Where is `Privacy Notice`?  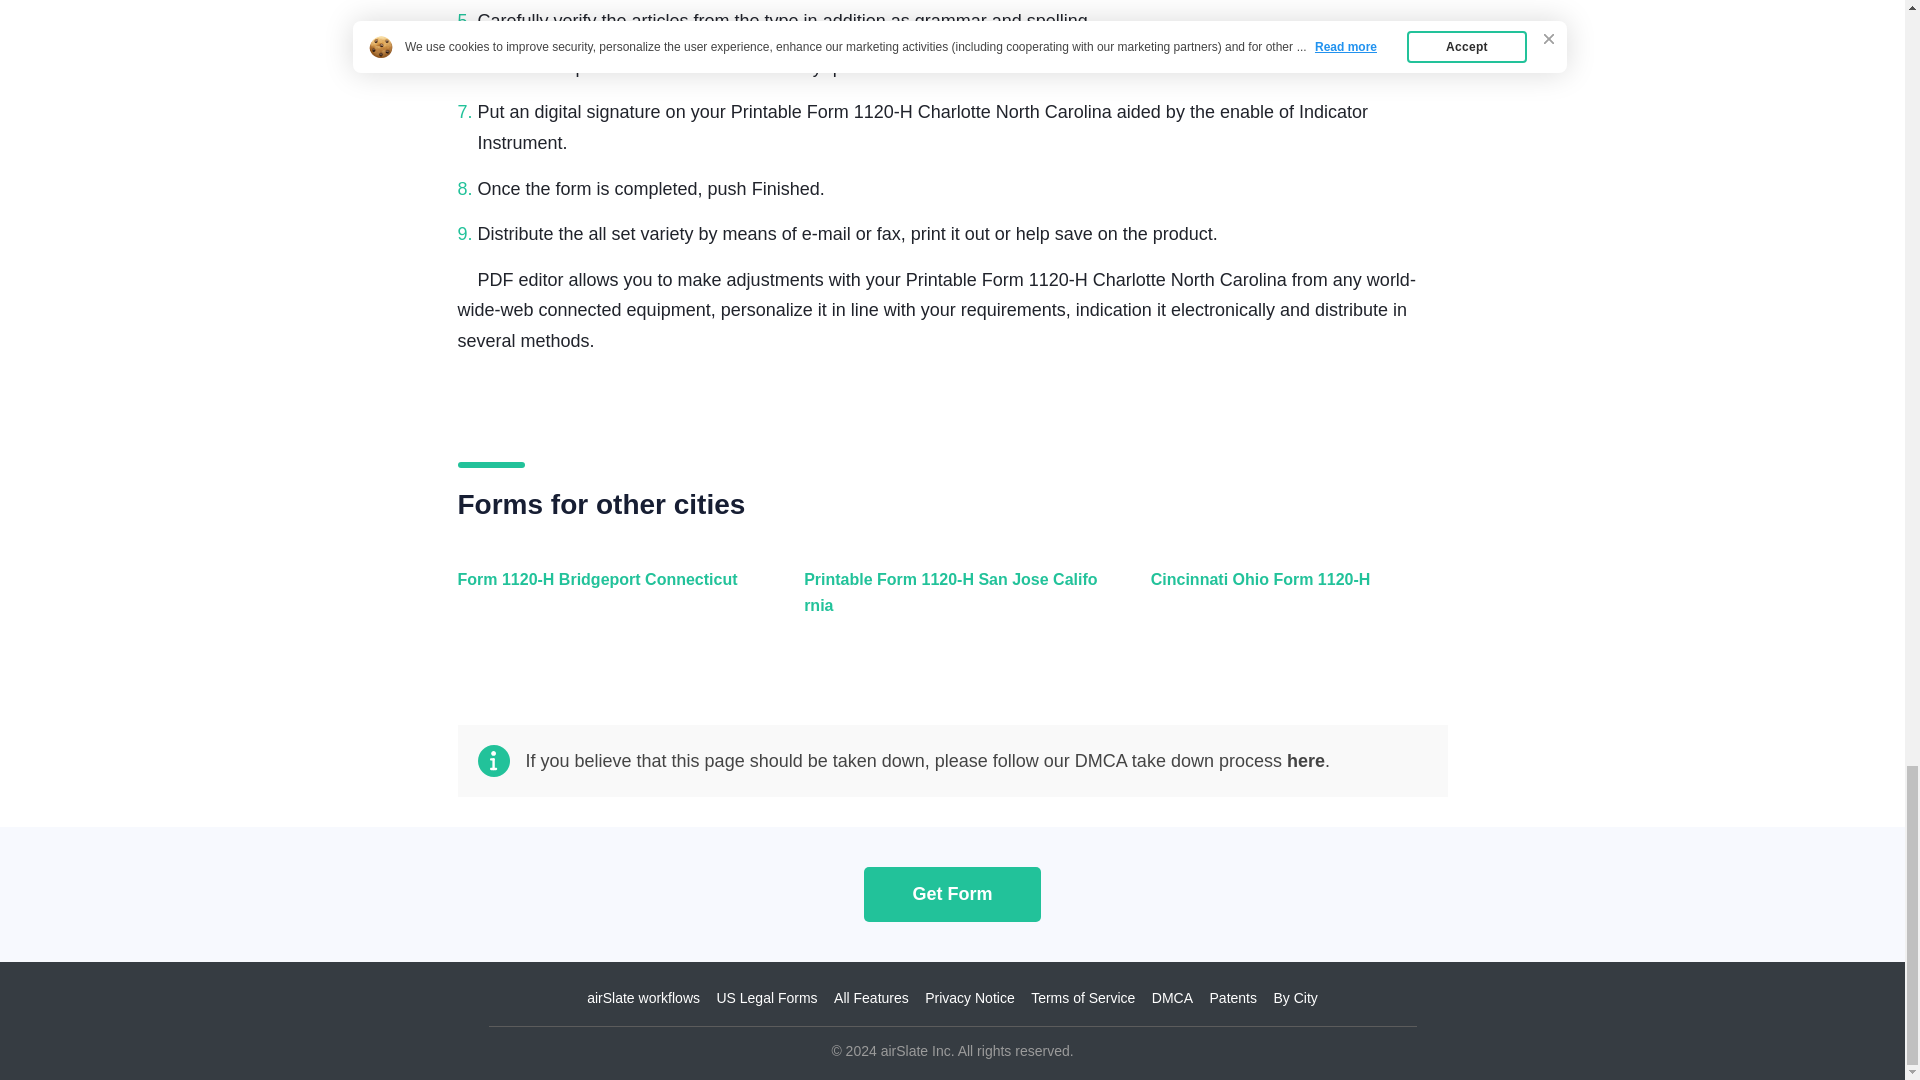
Privacy Notice is located at coordinates (969, 998).